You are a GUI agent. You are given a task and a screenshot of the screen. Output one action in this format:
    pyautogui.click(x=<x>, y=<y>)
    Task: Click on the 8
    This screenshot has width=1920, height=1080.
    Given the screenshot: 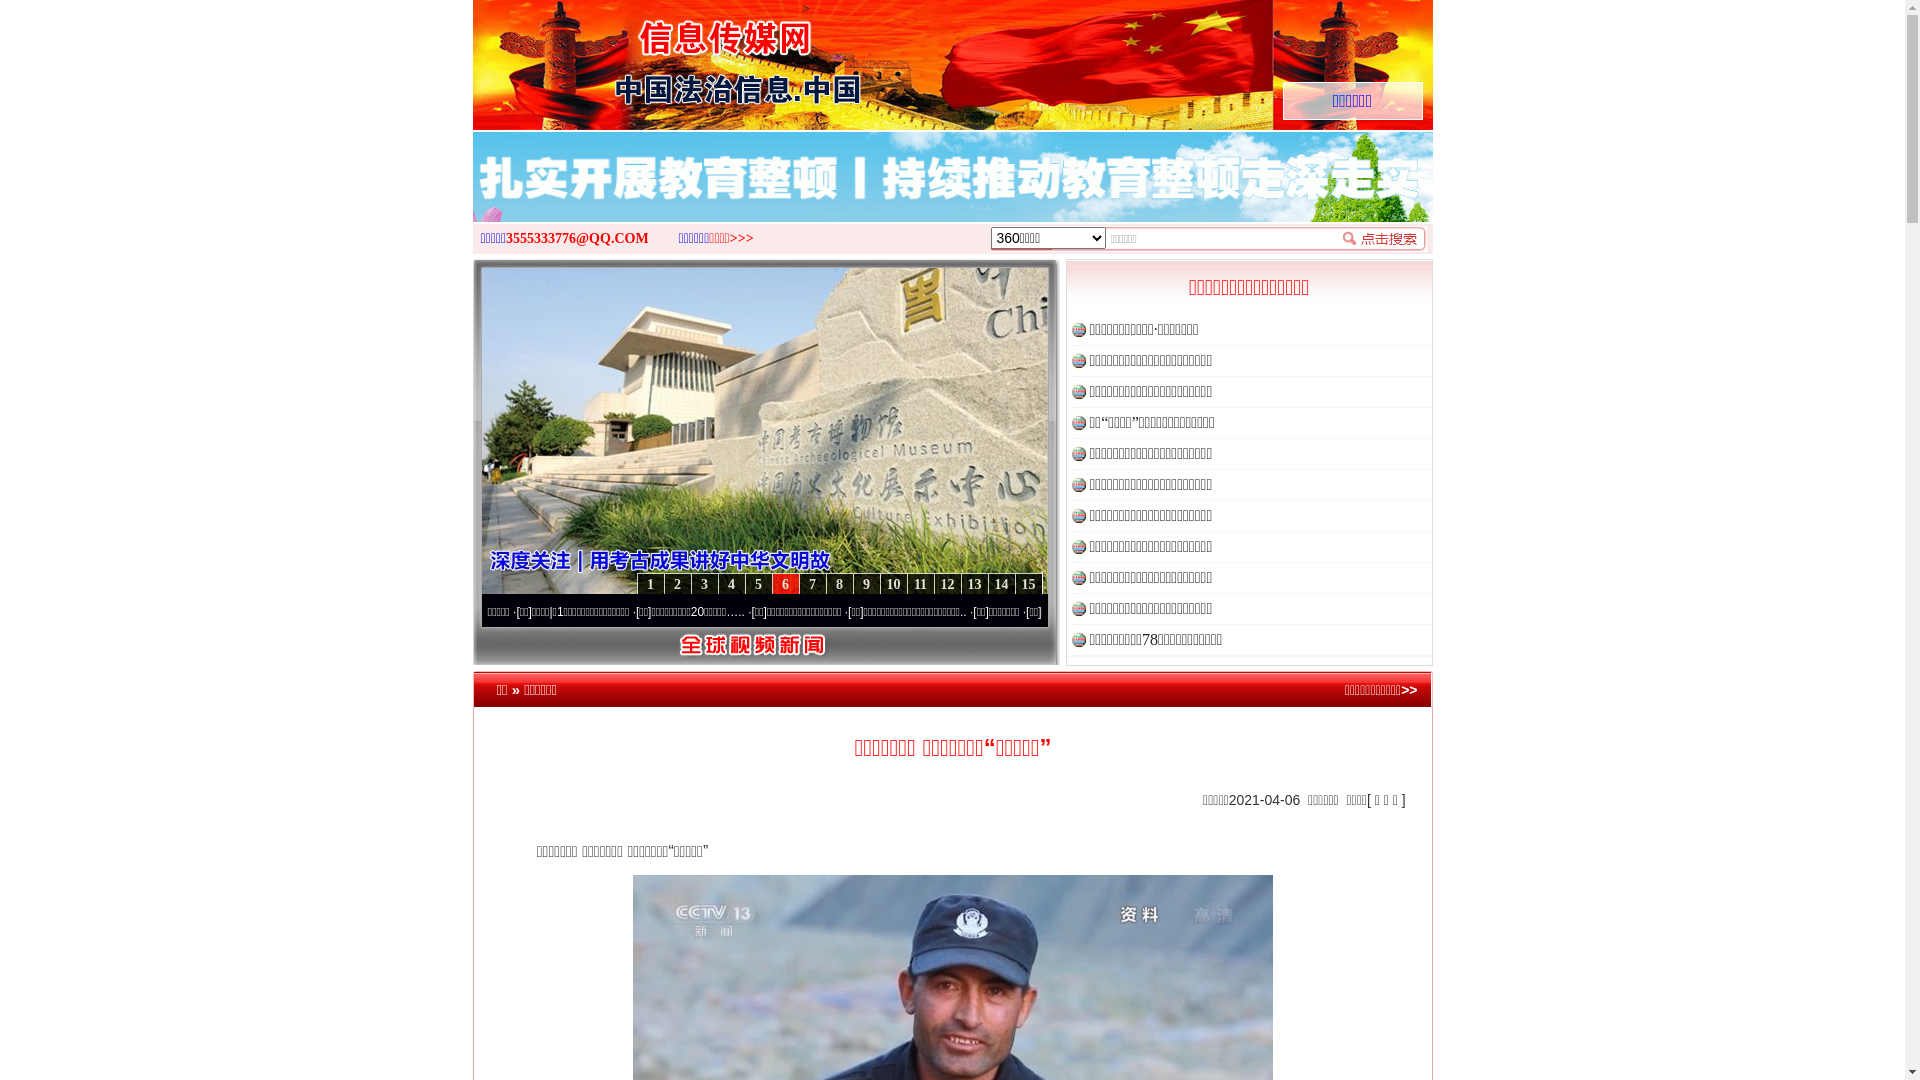 What is the action you would take?
    pyautogui.click(x=840, y=584)
    